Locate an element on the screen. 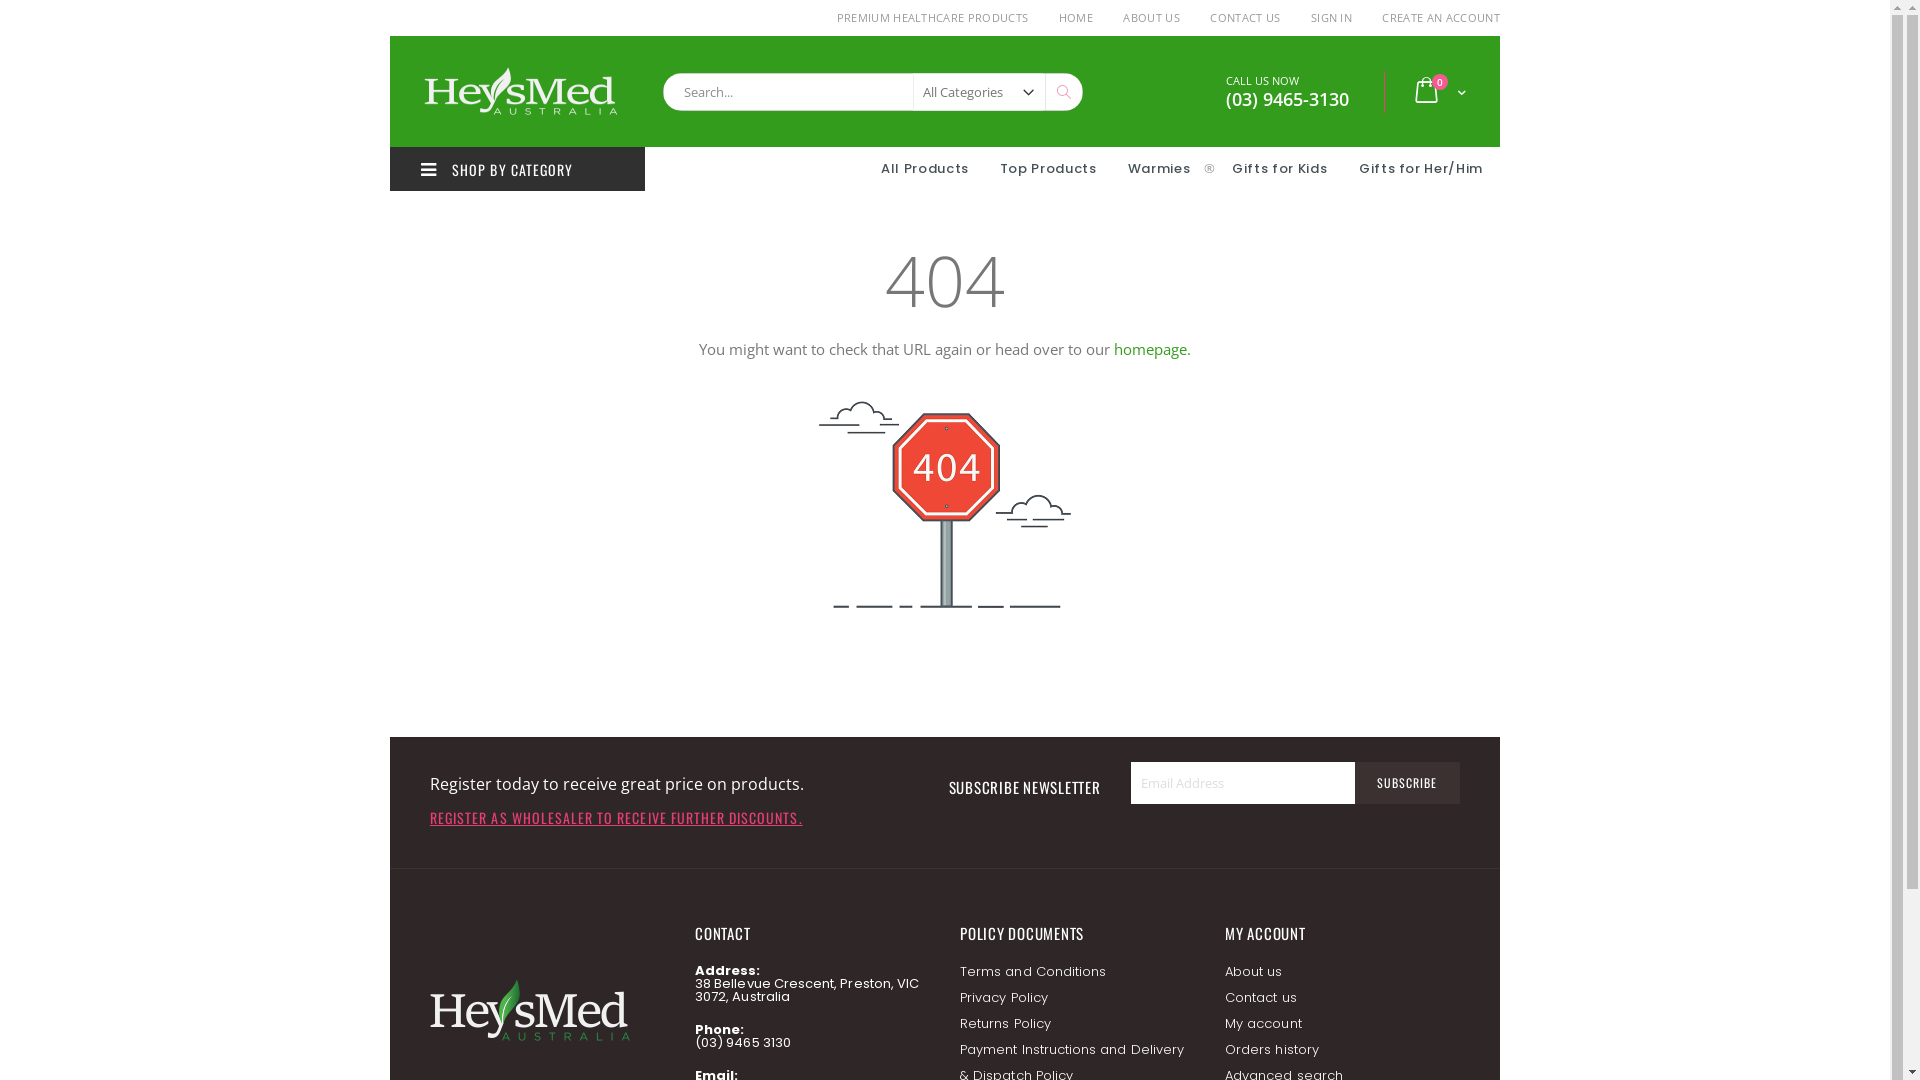  SIGN IN is located at coordinates (1332, 18).